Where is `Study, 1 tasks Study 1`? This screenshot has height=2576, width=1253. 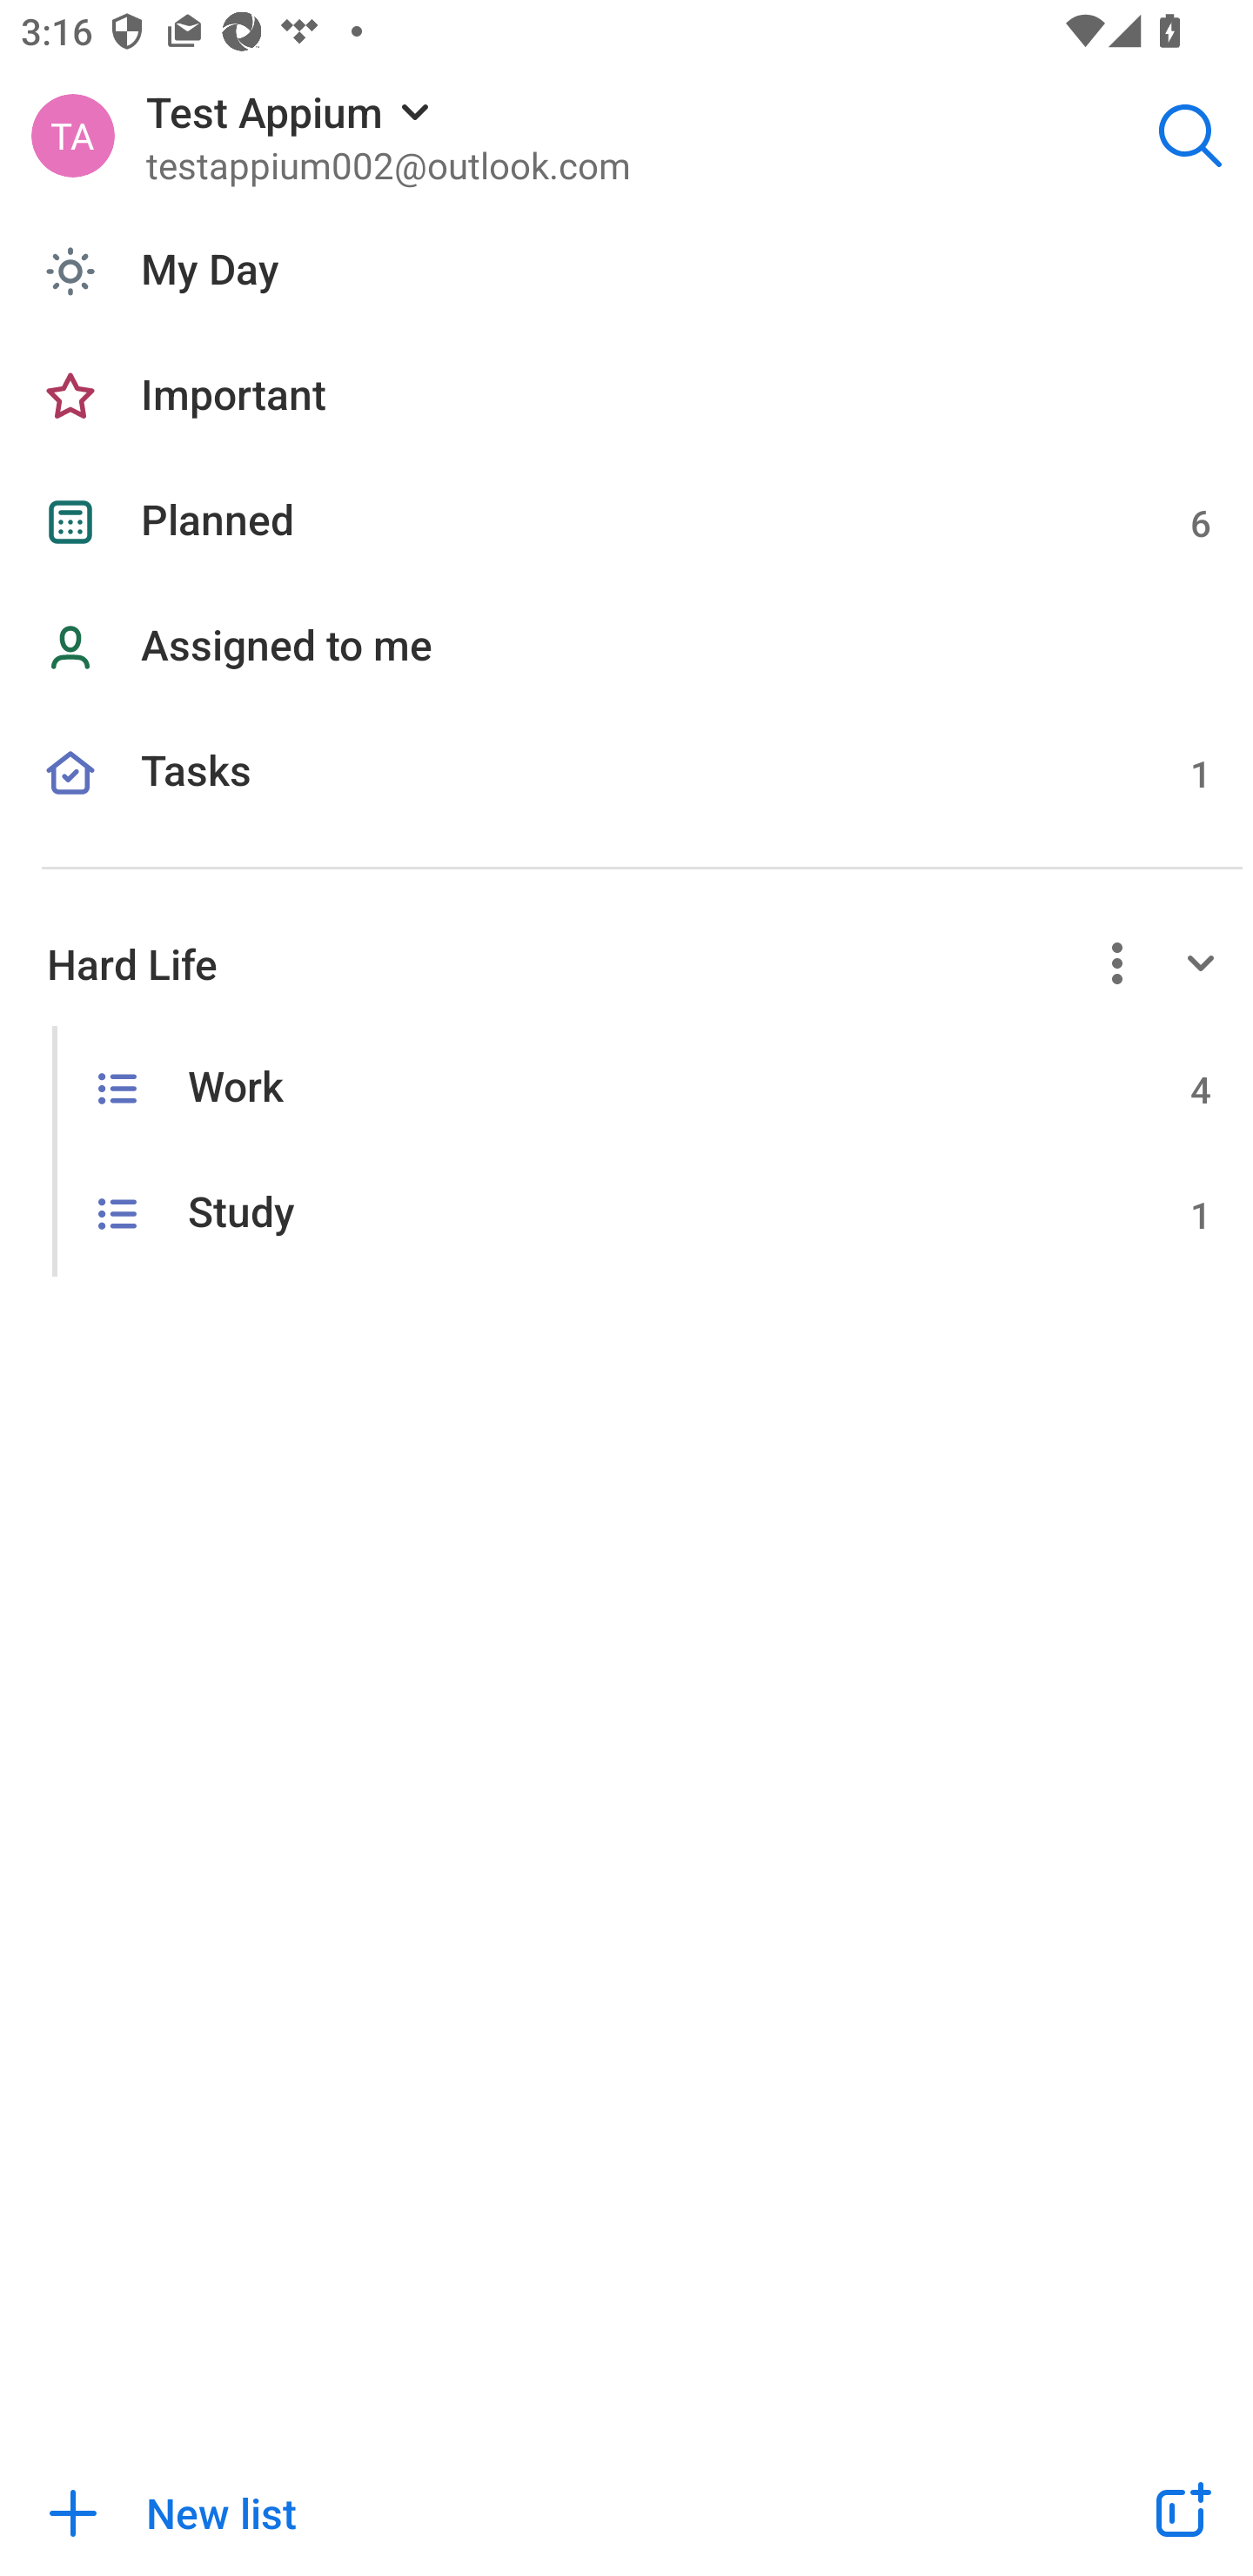
Study, 1 tasks Study 1 is located at coordinates (626, 1215).